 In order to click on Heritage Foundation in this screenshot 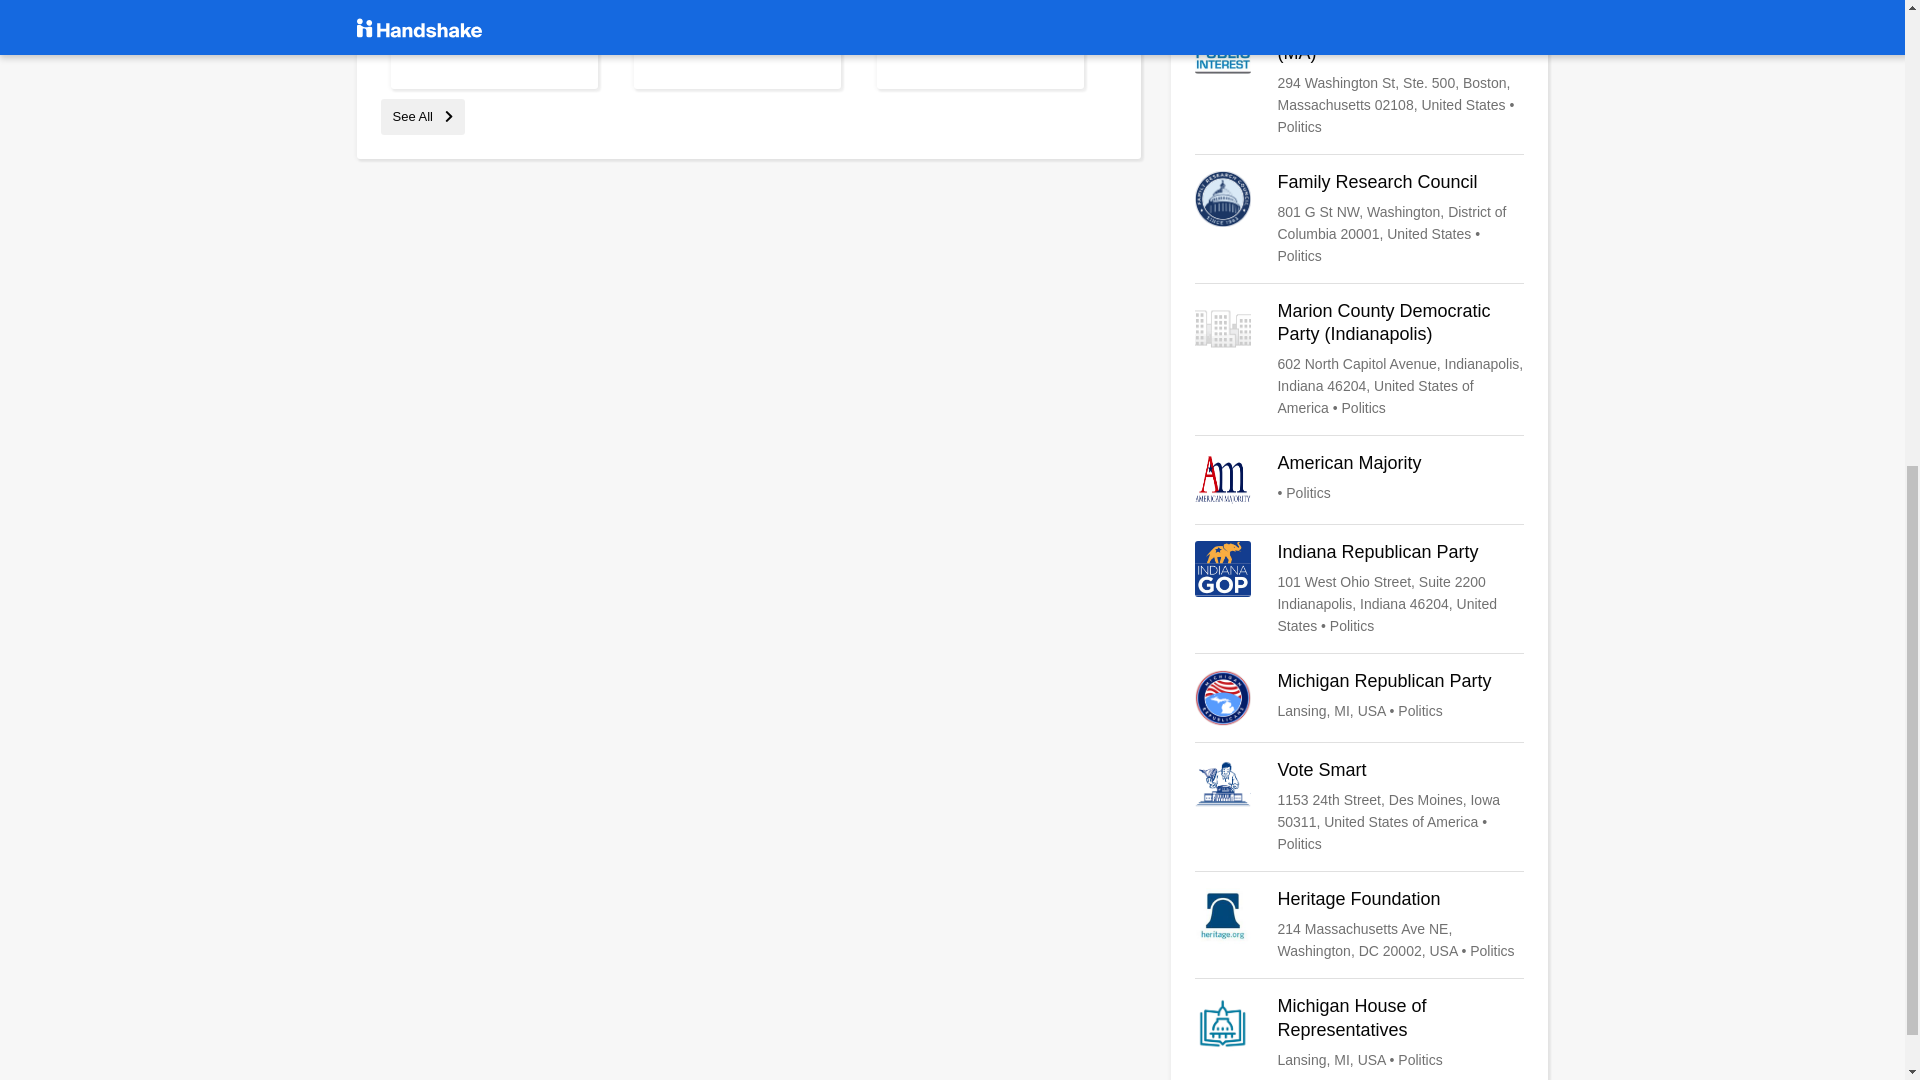, I will do `click(1359, 924)`.